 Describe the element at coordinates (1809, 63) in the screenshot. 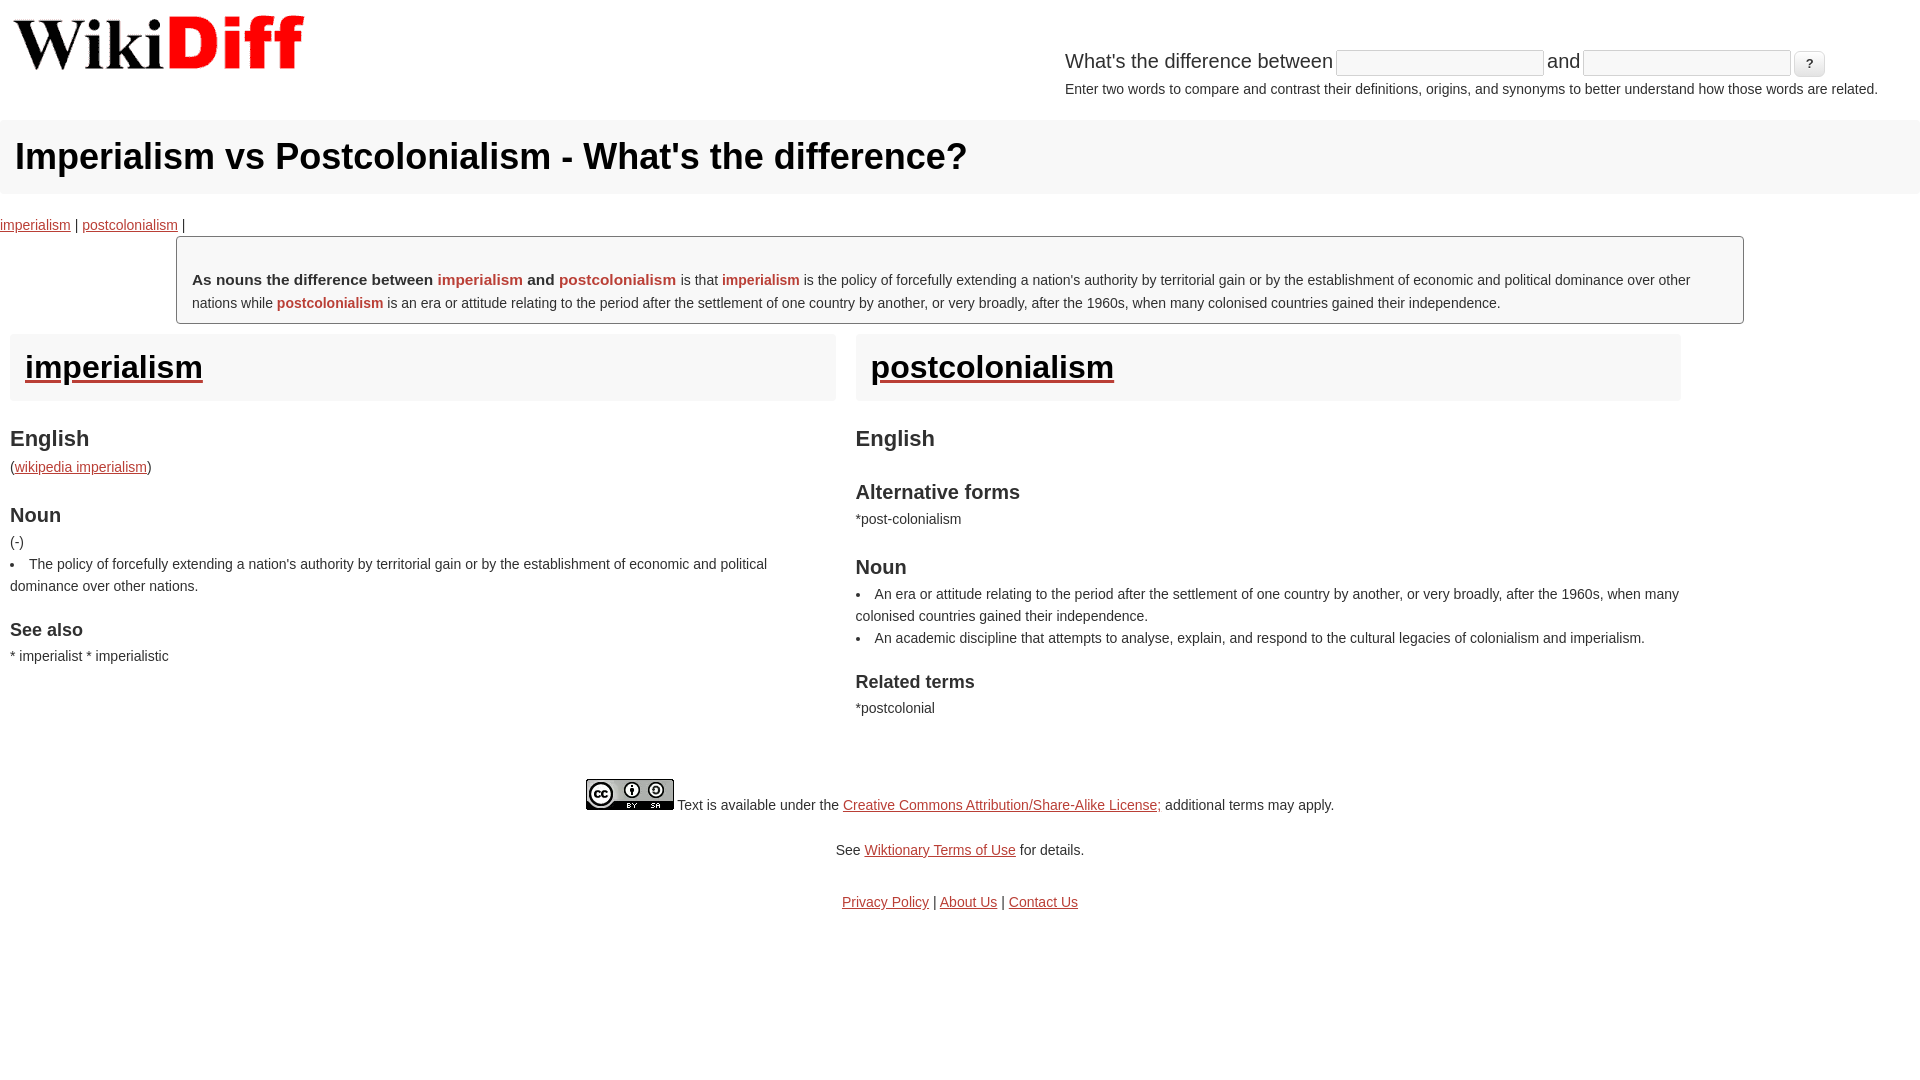

I see `?` at that location.